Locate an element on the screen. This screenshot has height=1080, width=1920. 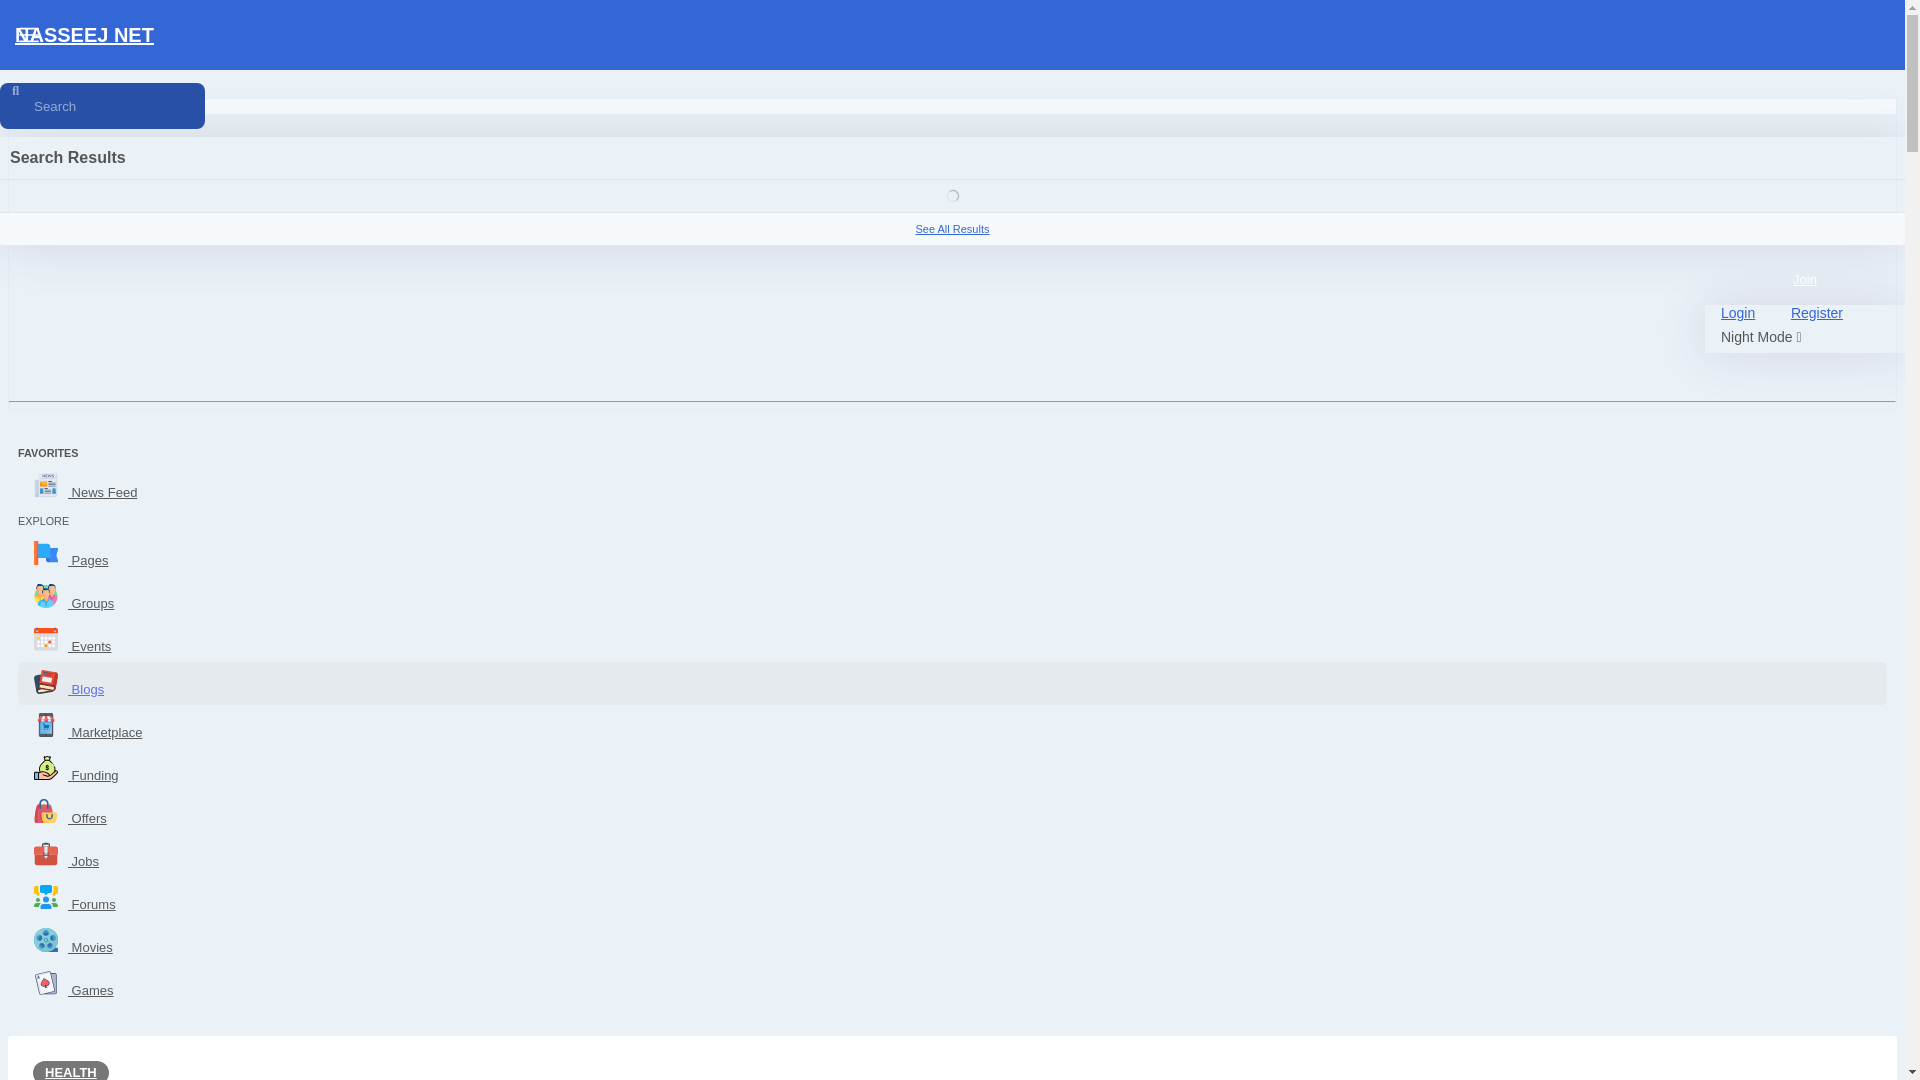
Groups is located at coordinates (952, 596).